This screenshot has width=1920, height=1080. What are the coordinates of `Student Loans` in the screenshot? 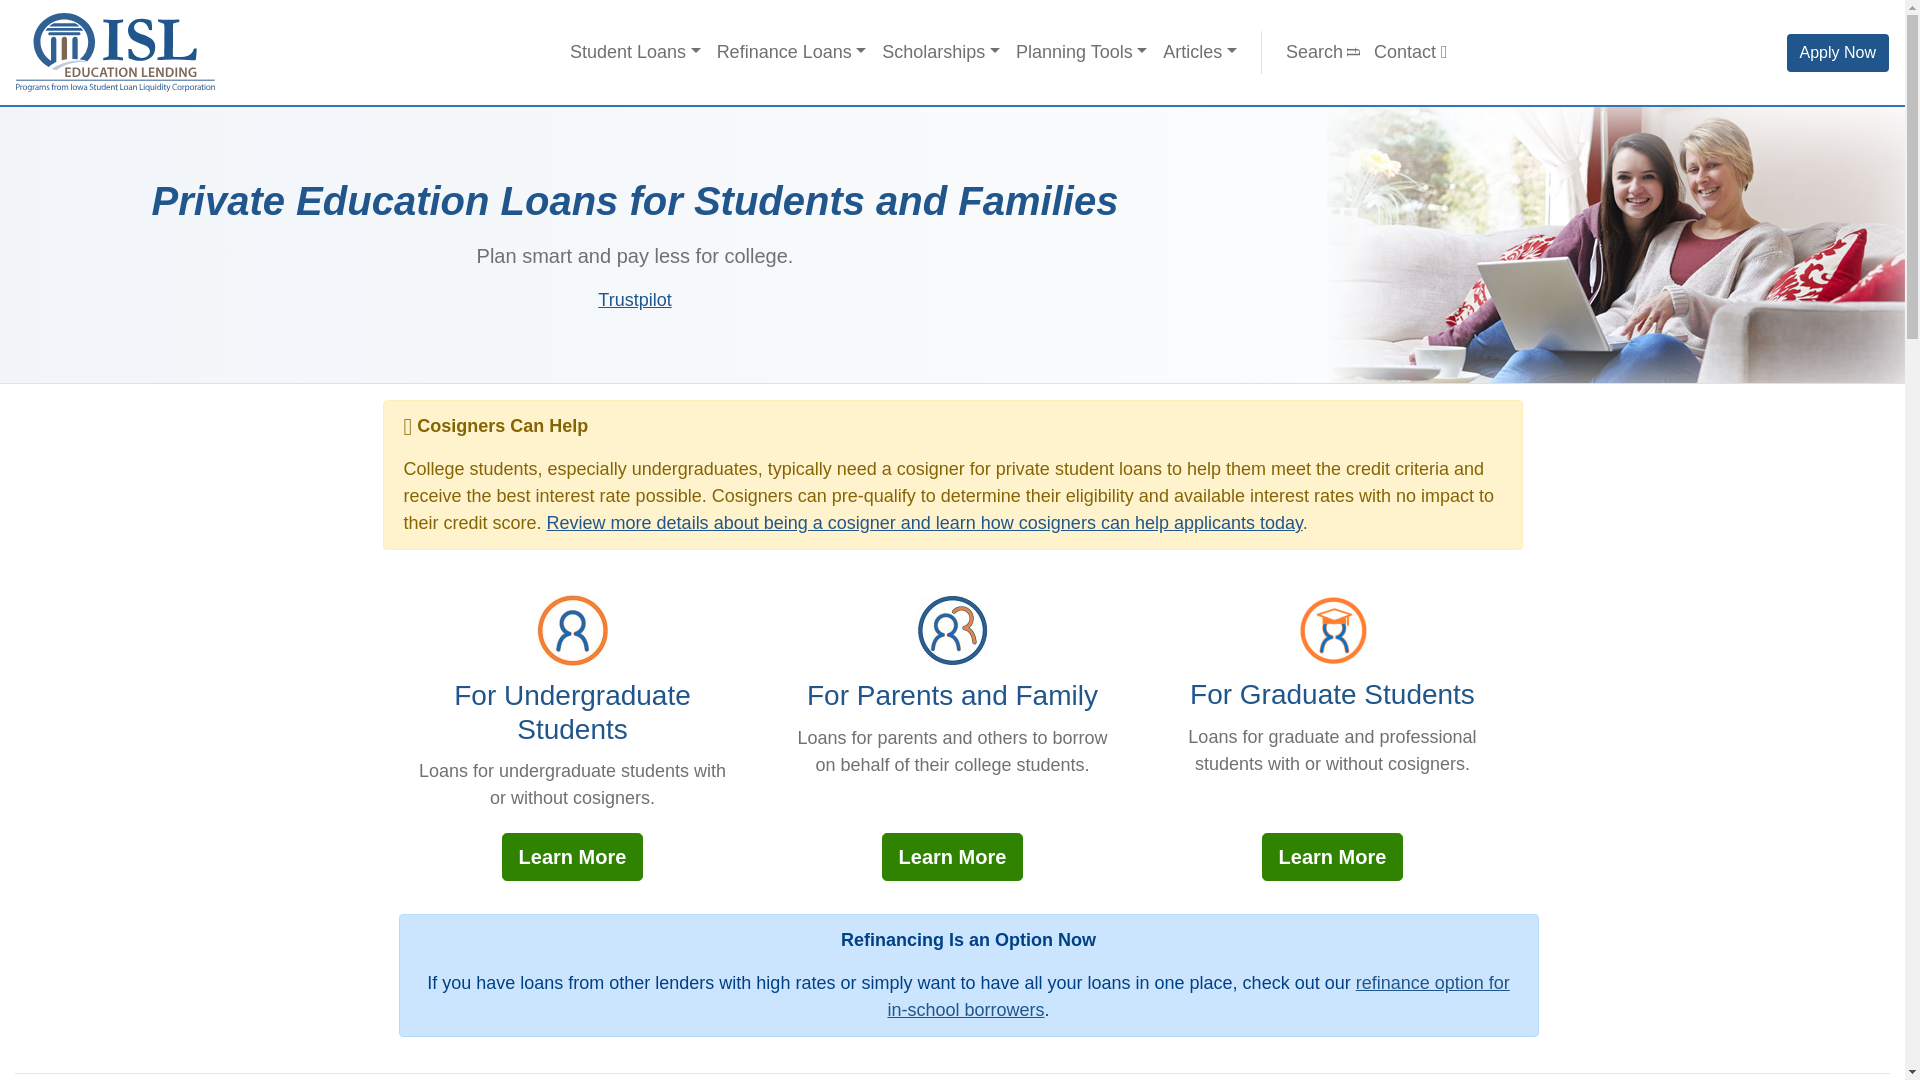 It's located at (635, 52).